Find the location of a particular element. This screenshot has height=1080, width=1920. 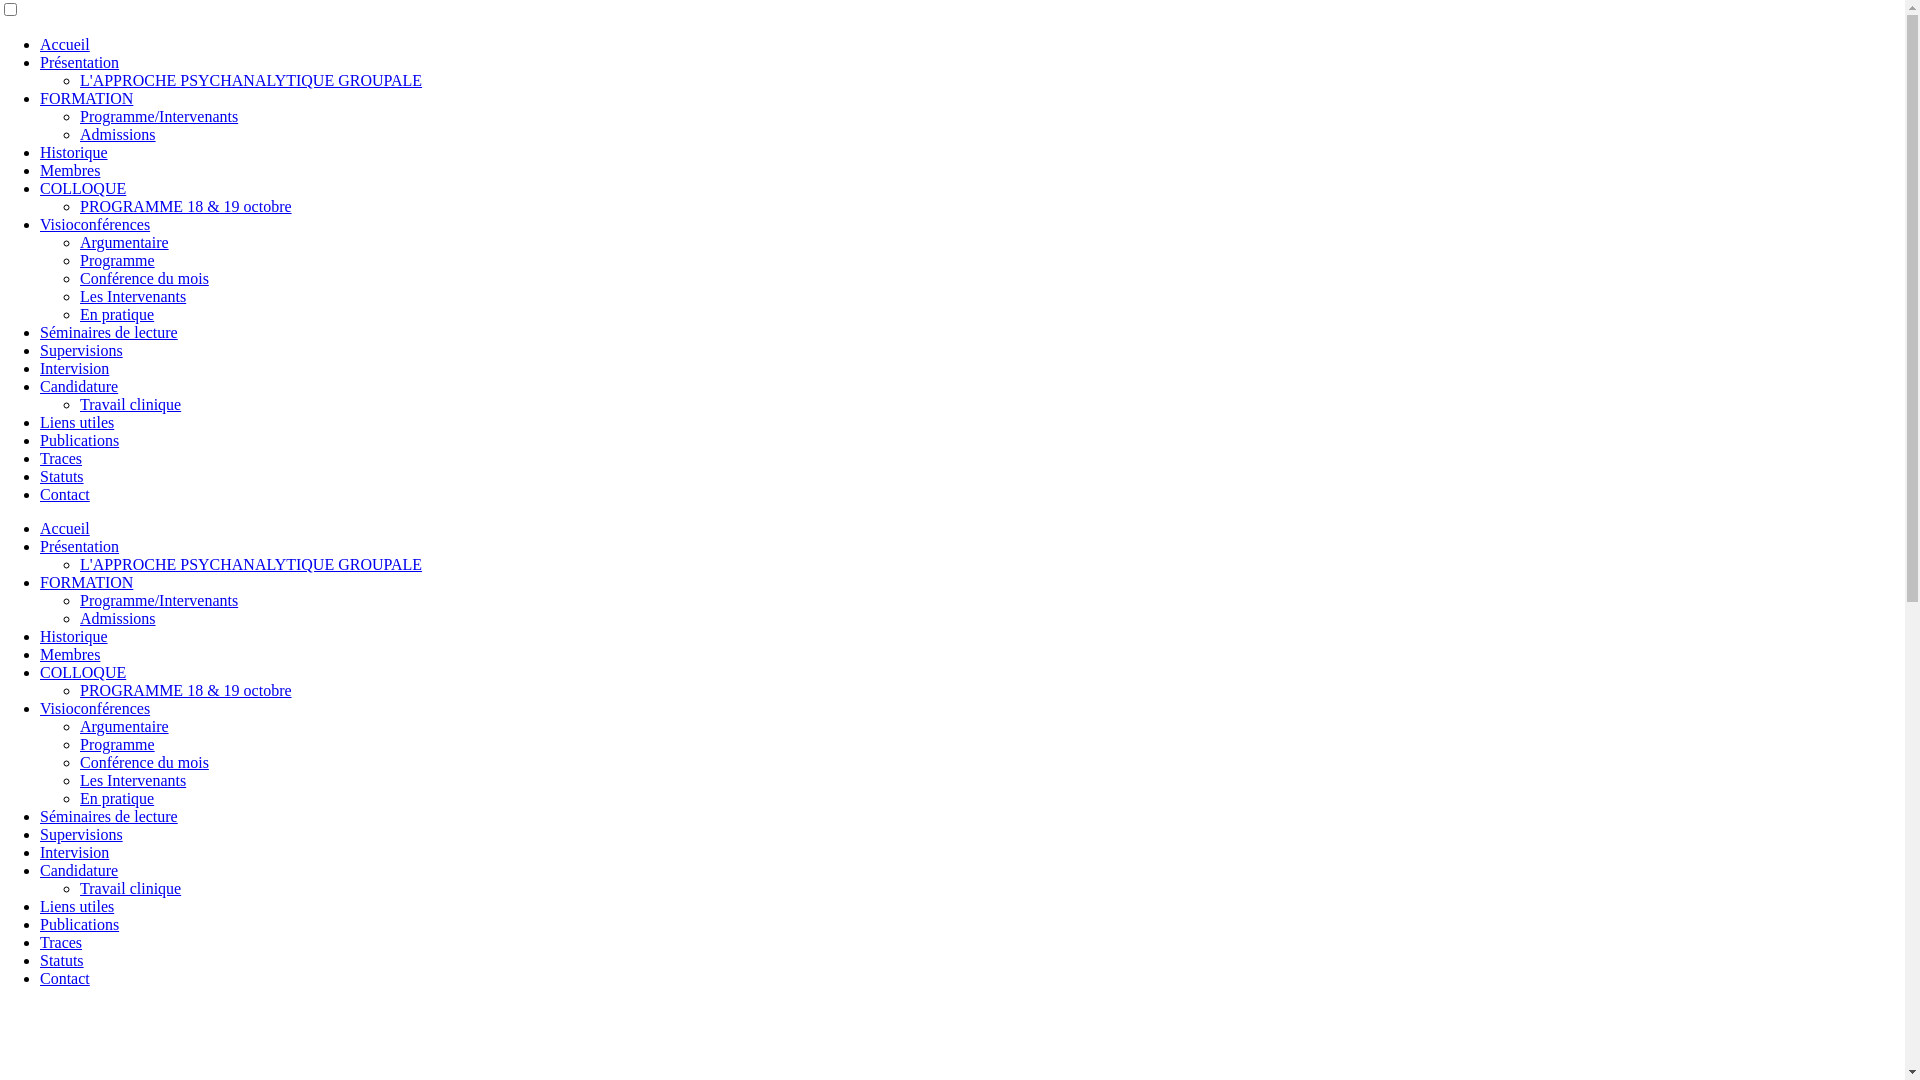

Accueil is located at coordinates (65, 44).